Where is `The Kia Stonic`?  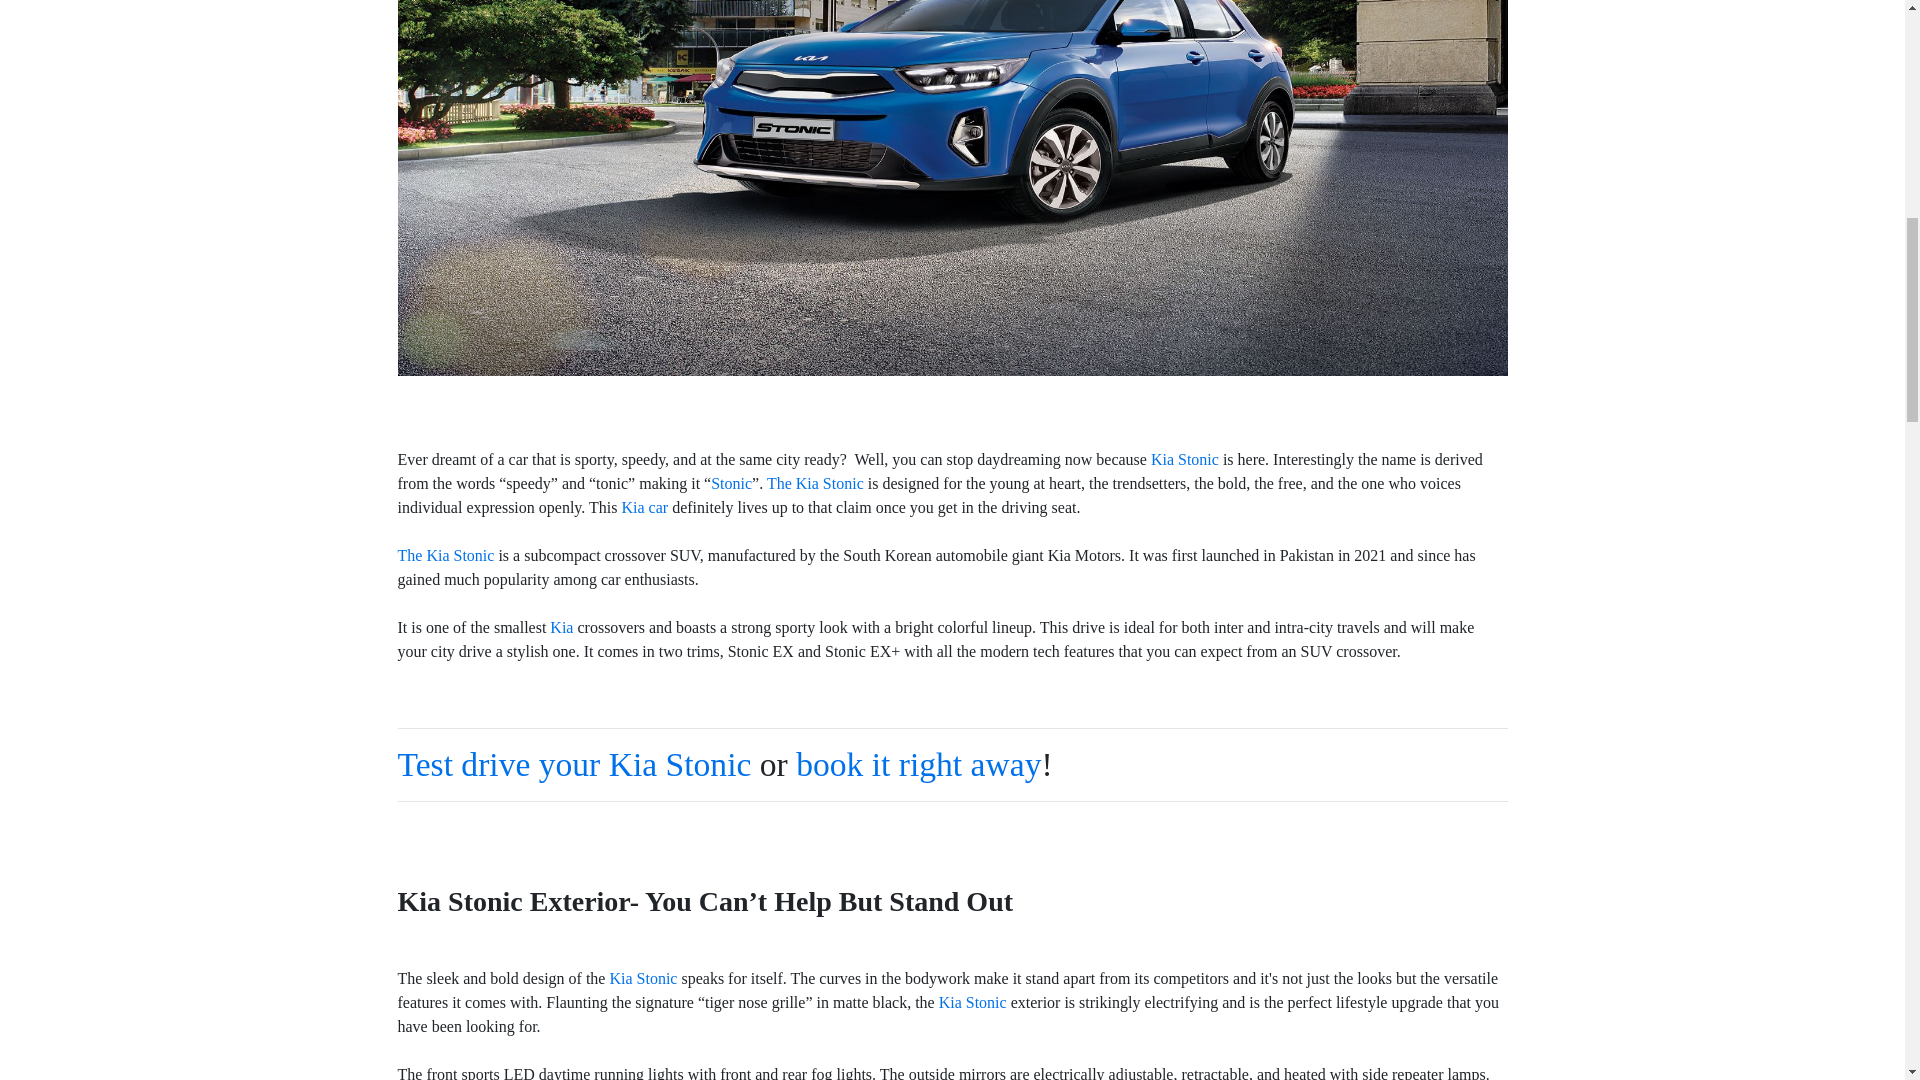 The Kia Stonic is located at coordinates (448, 554).